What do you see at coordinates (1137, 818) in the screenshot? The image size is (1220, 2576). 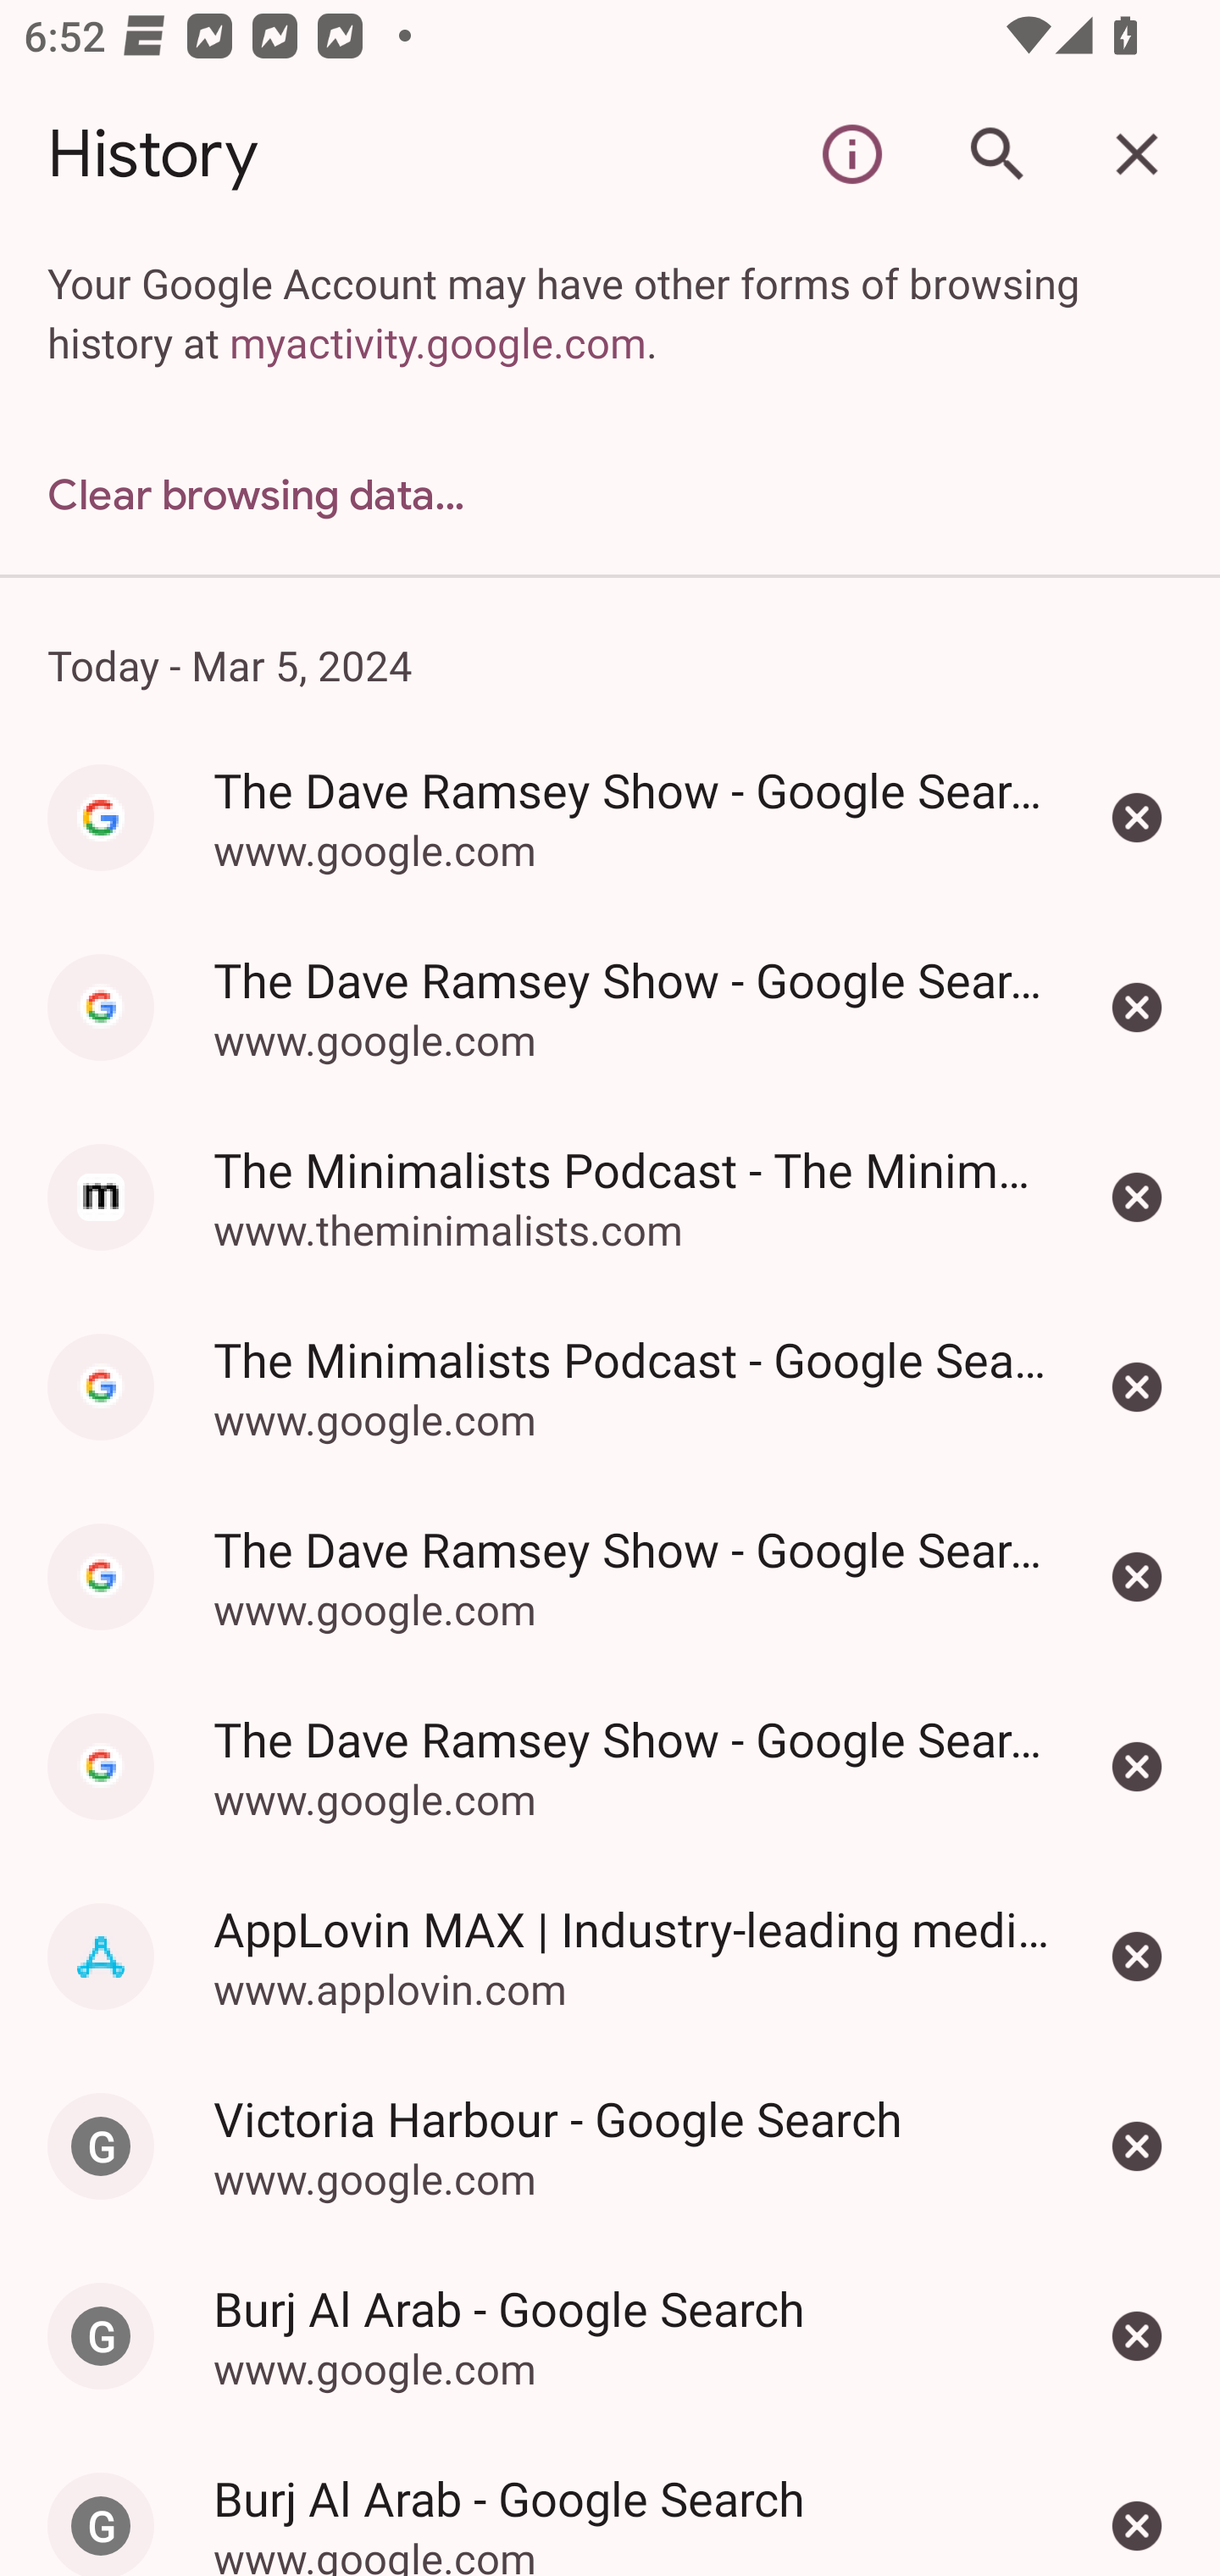 I see `The Dave Ramsey Show - Google Search Remove` at bounding box center [1137, 818].